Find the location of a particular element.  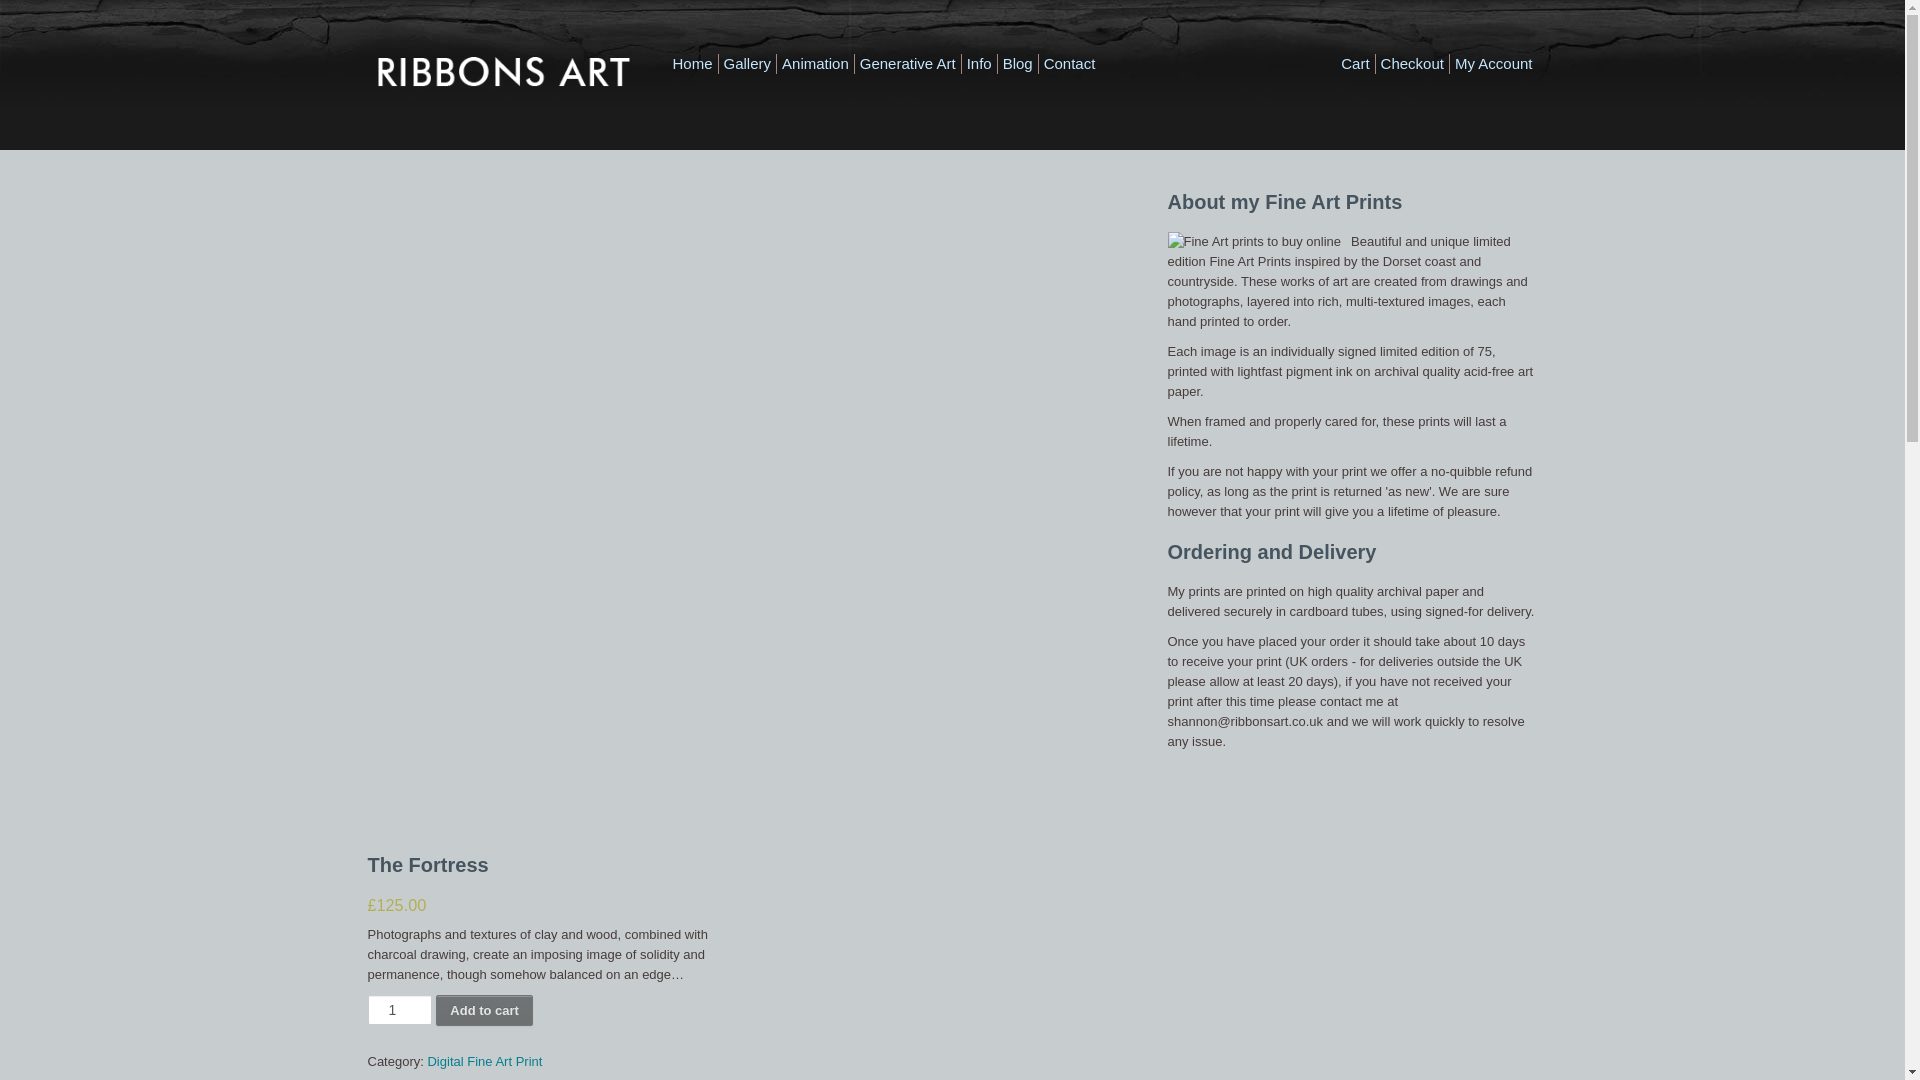

Digital Fine Art Print is located at coordinates (484, 1062).